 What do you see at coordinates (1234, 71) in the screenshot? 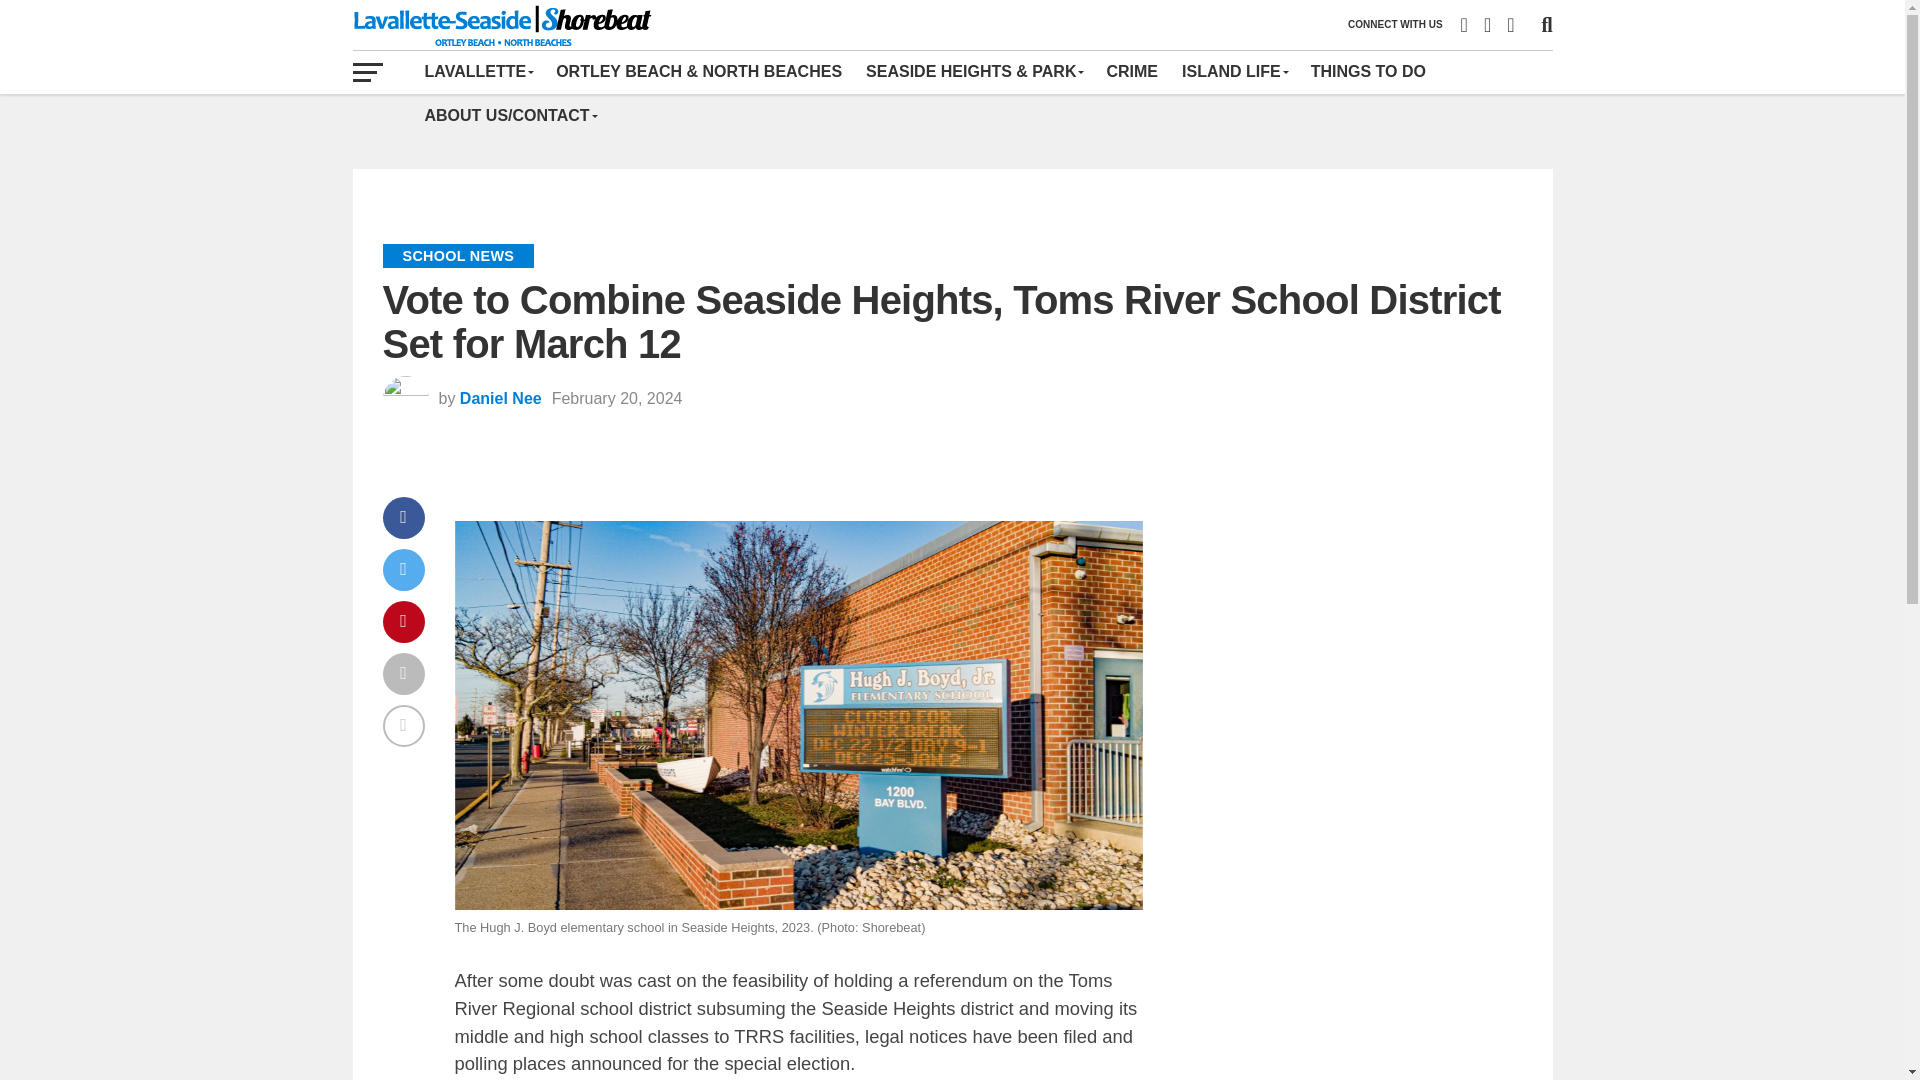
I see `ISLAND LIFE` at bounding box center [1234, 71].